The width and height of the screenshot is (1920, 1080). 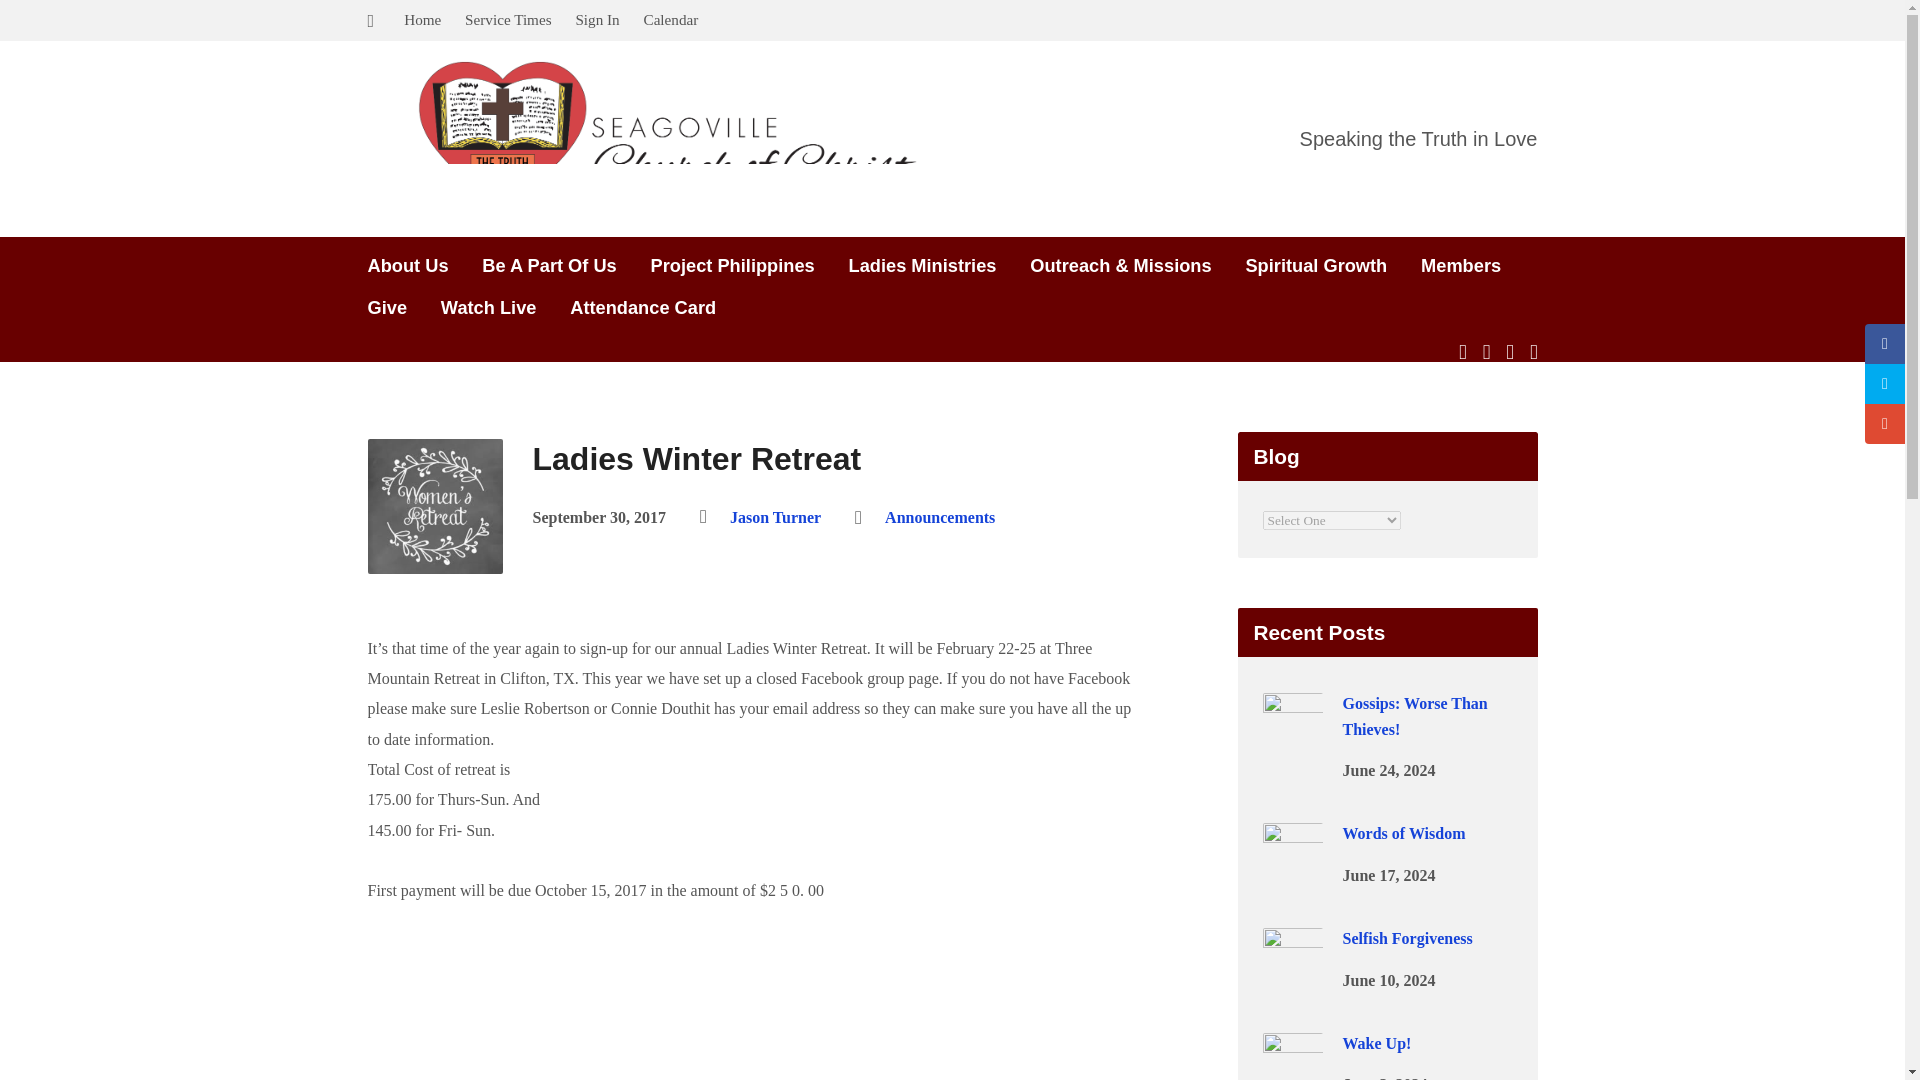 What do you see at coordinates (1407, 938) in the screenshot?
I see `Selfish Forgiveness` at bounding box center [1407, 938].